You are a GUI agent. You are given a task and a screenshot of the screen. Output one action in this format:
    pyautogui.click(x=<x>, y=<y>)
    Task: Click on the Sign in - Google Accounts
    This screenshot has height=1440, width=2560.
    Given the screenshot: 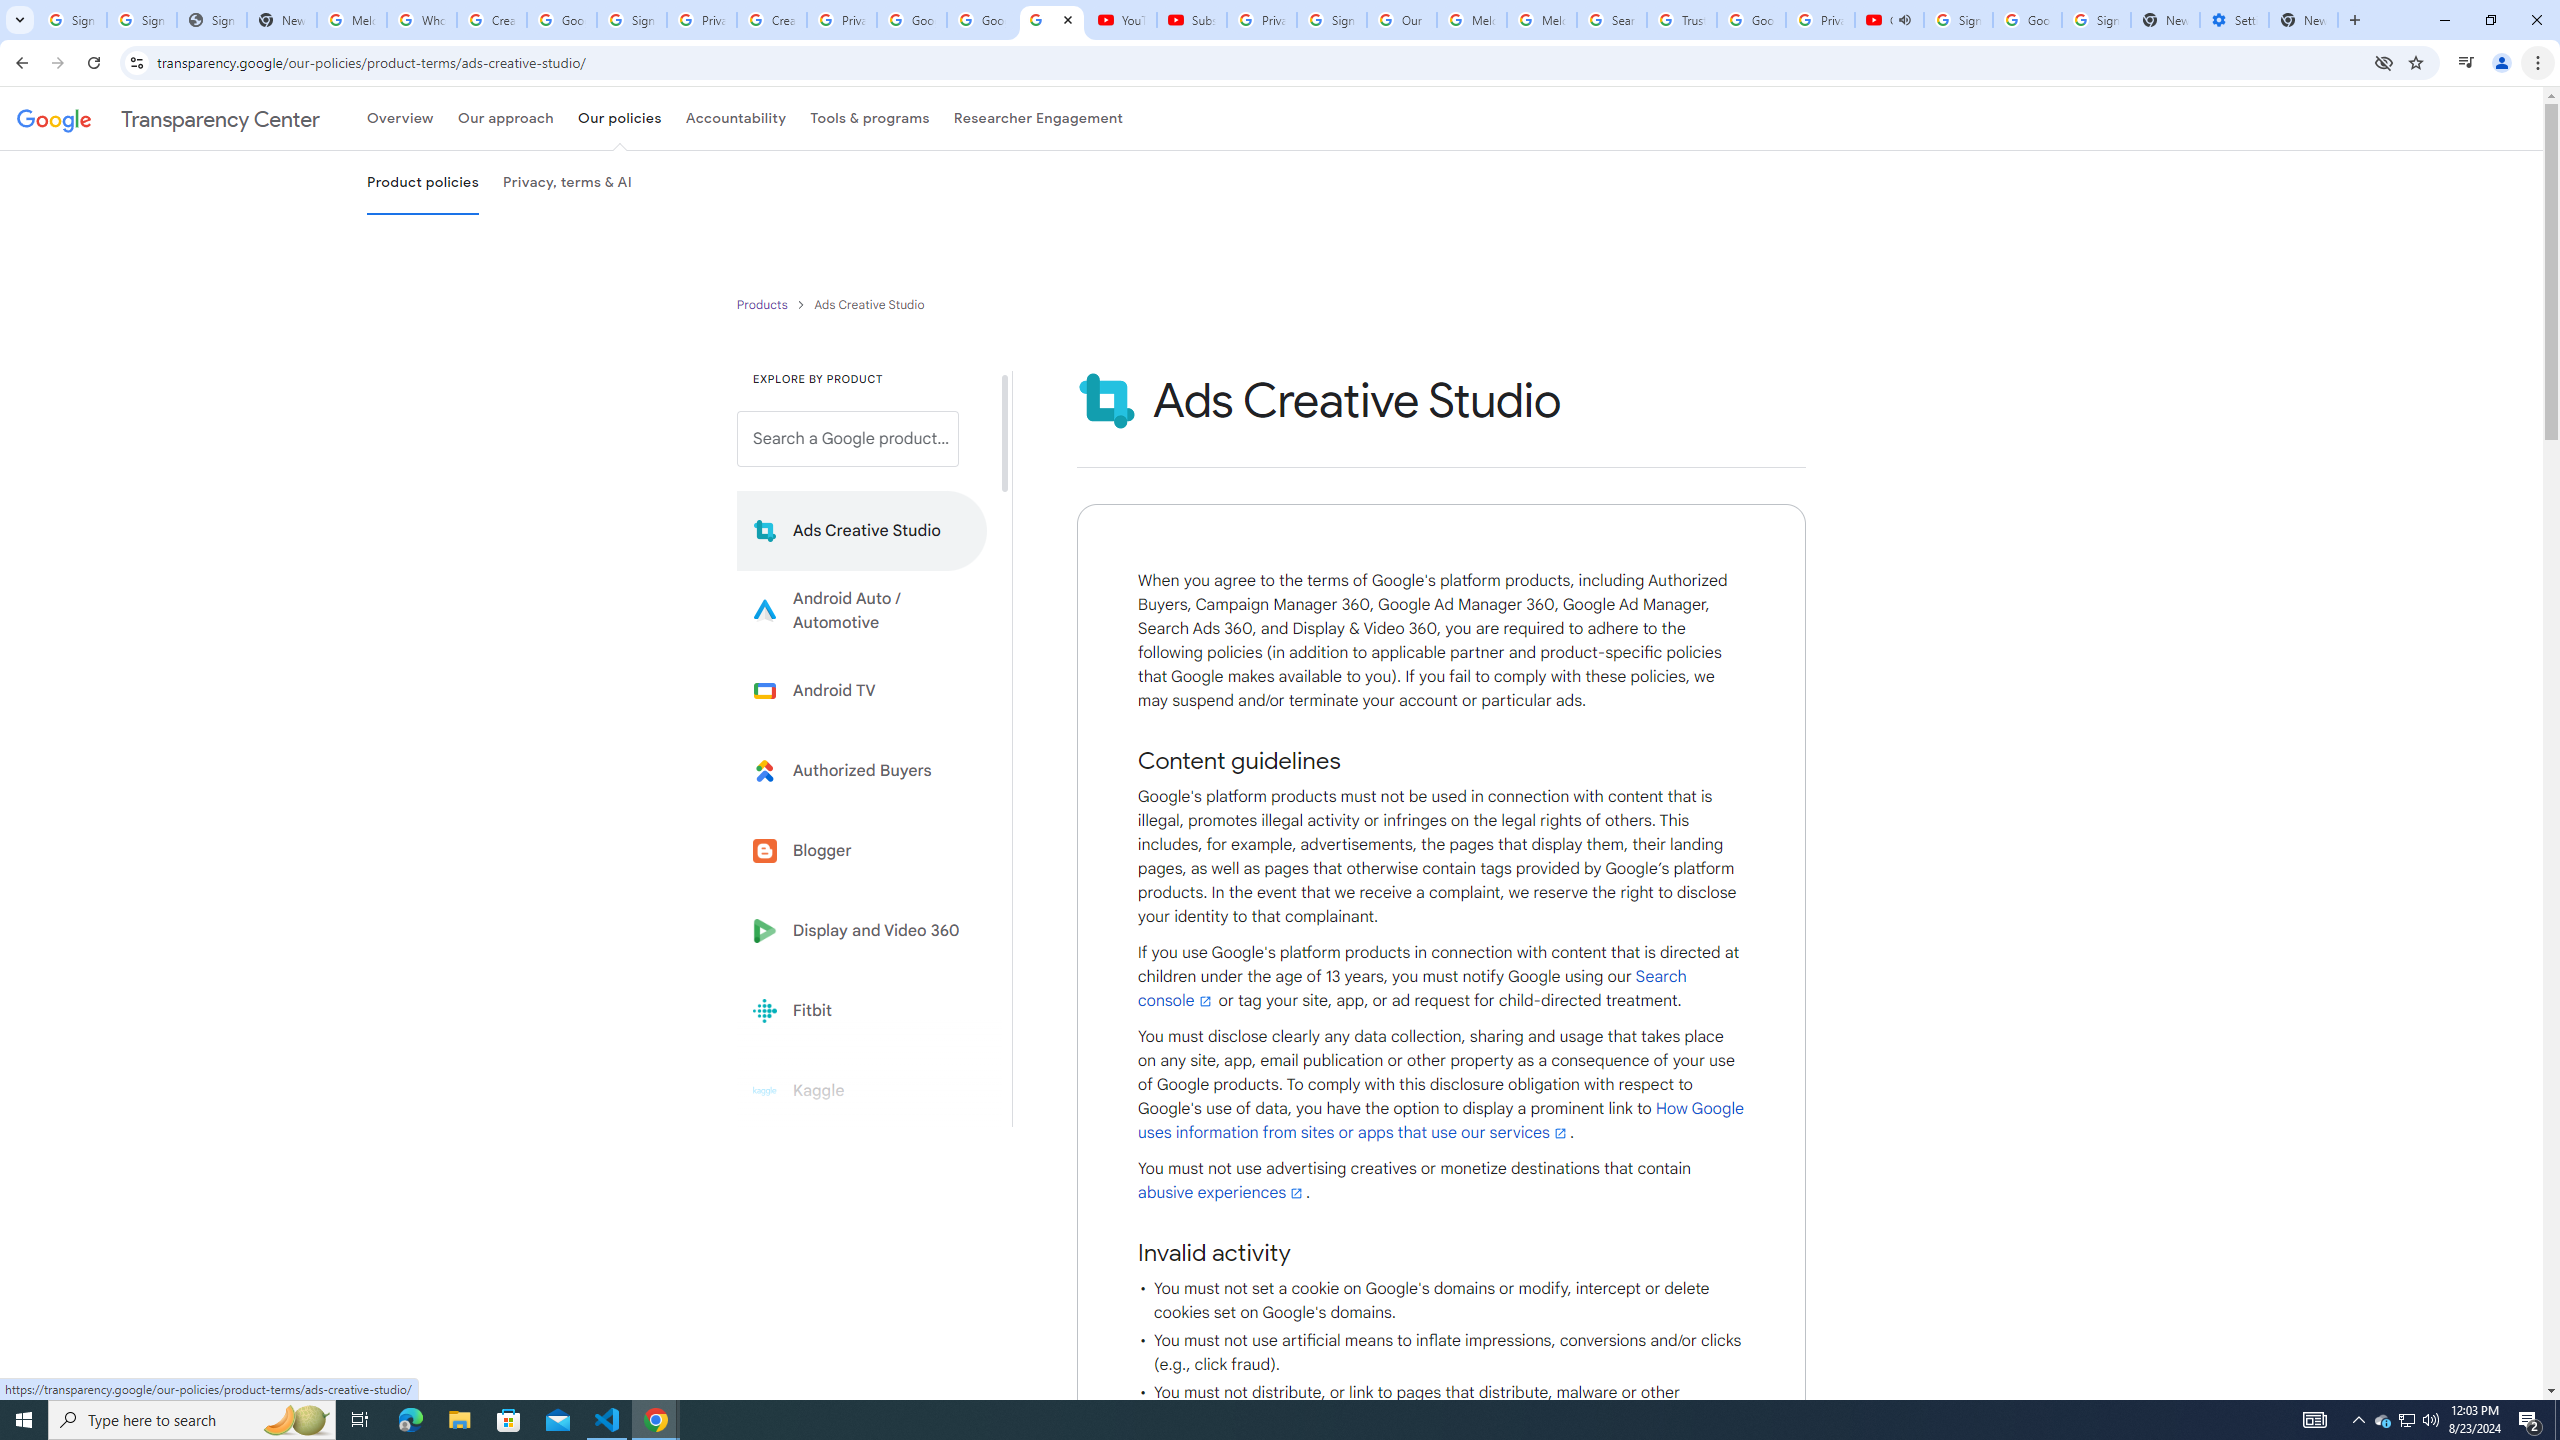 What is the action you would take?
    pyautogui.click(x=1958, y=20)
    